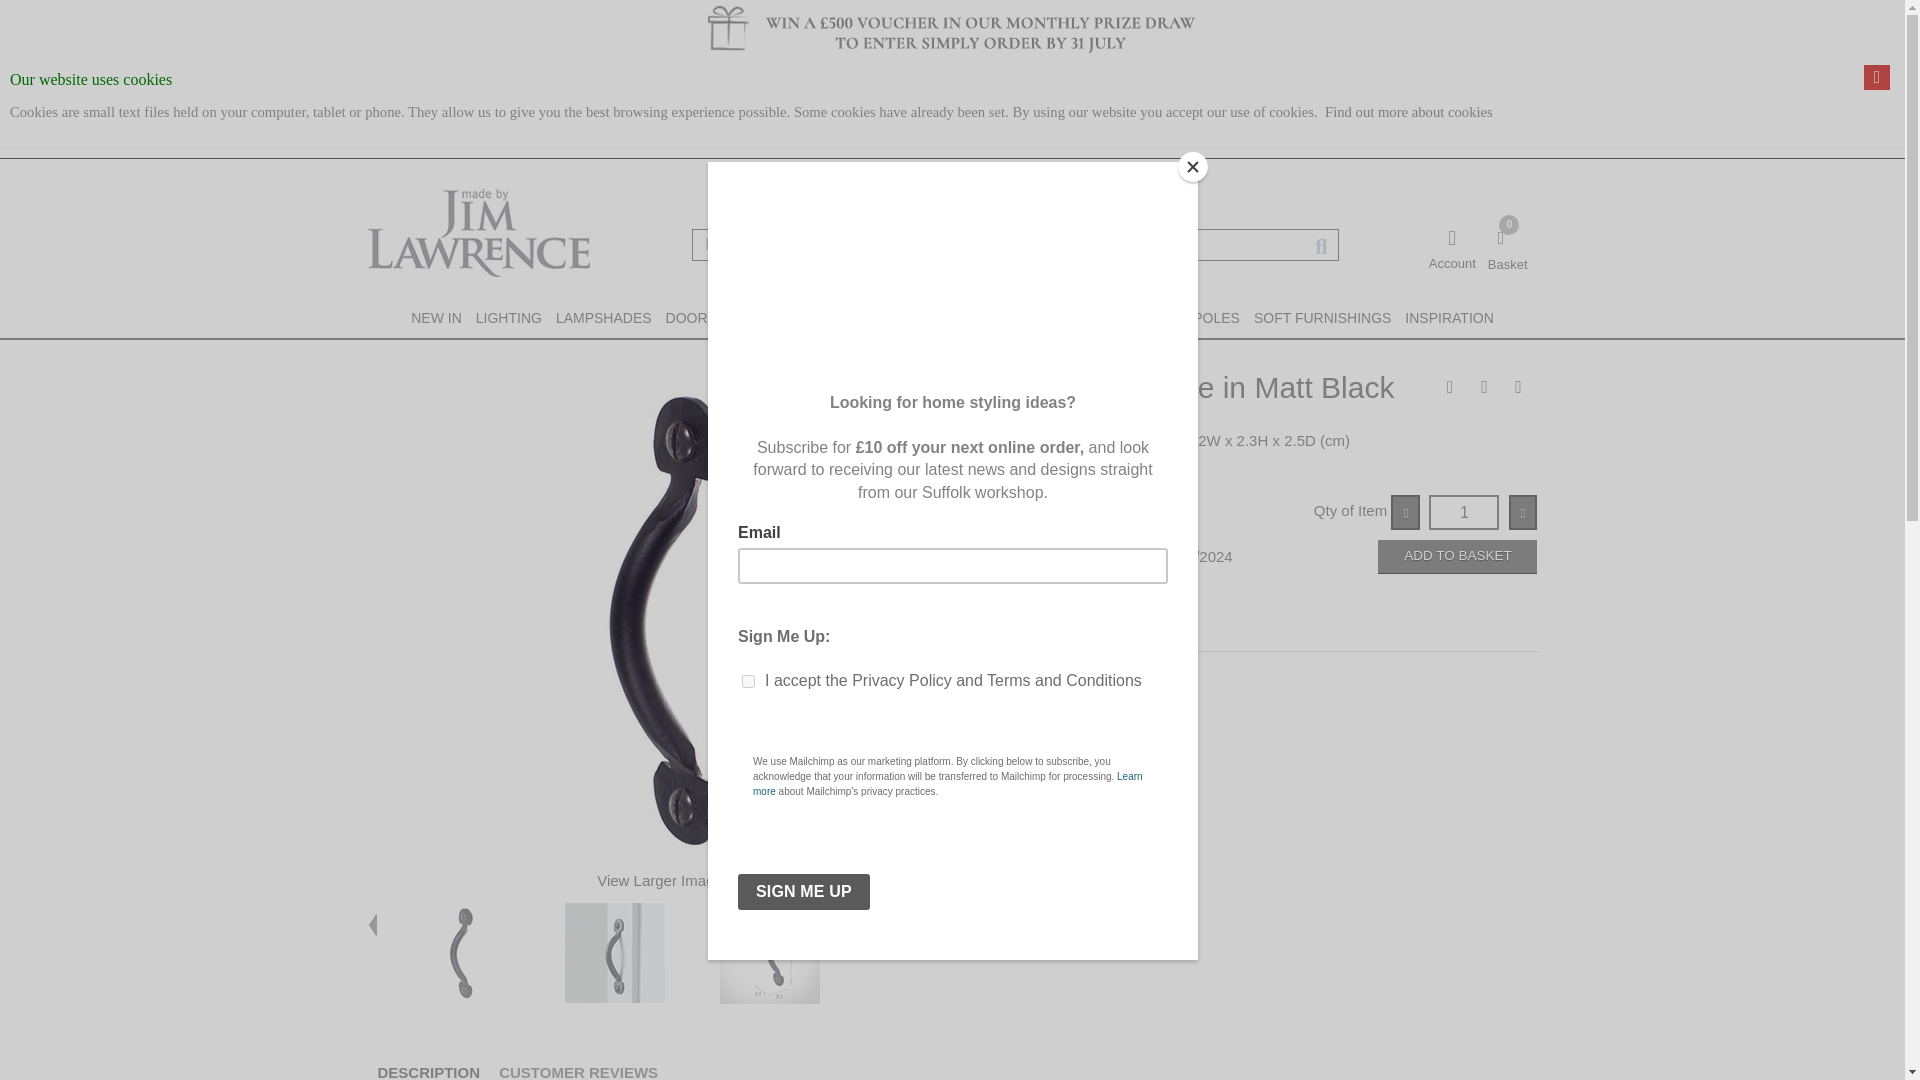 Image resolution: width=1920 pixels, height=1080 pixels. What do you see at coordinates (614, 952) in the screenshot?
I see `Stoke Pull Handle in Matt Black` at bounding box center [614, 952].